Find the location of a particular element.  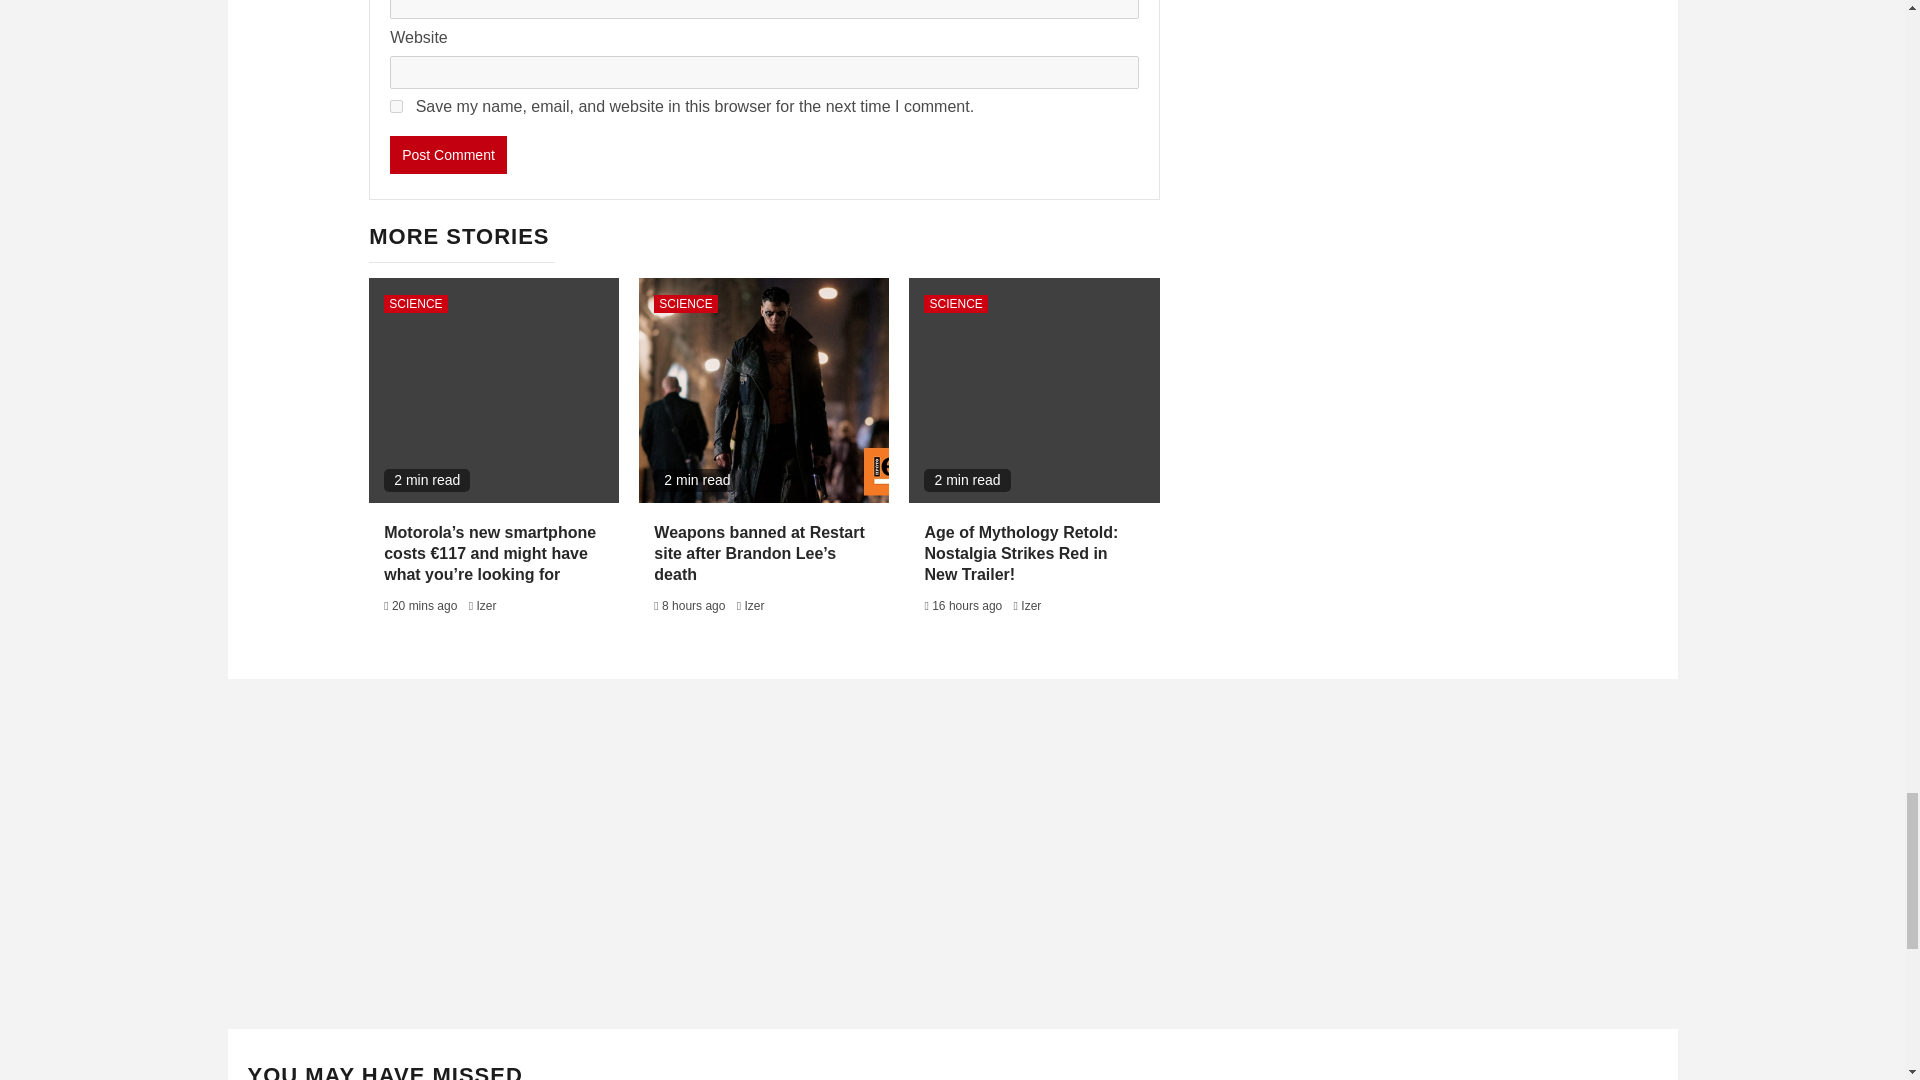

Izer is located at coordinates (754, 606).